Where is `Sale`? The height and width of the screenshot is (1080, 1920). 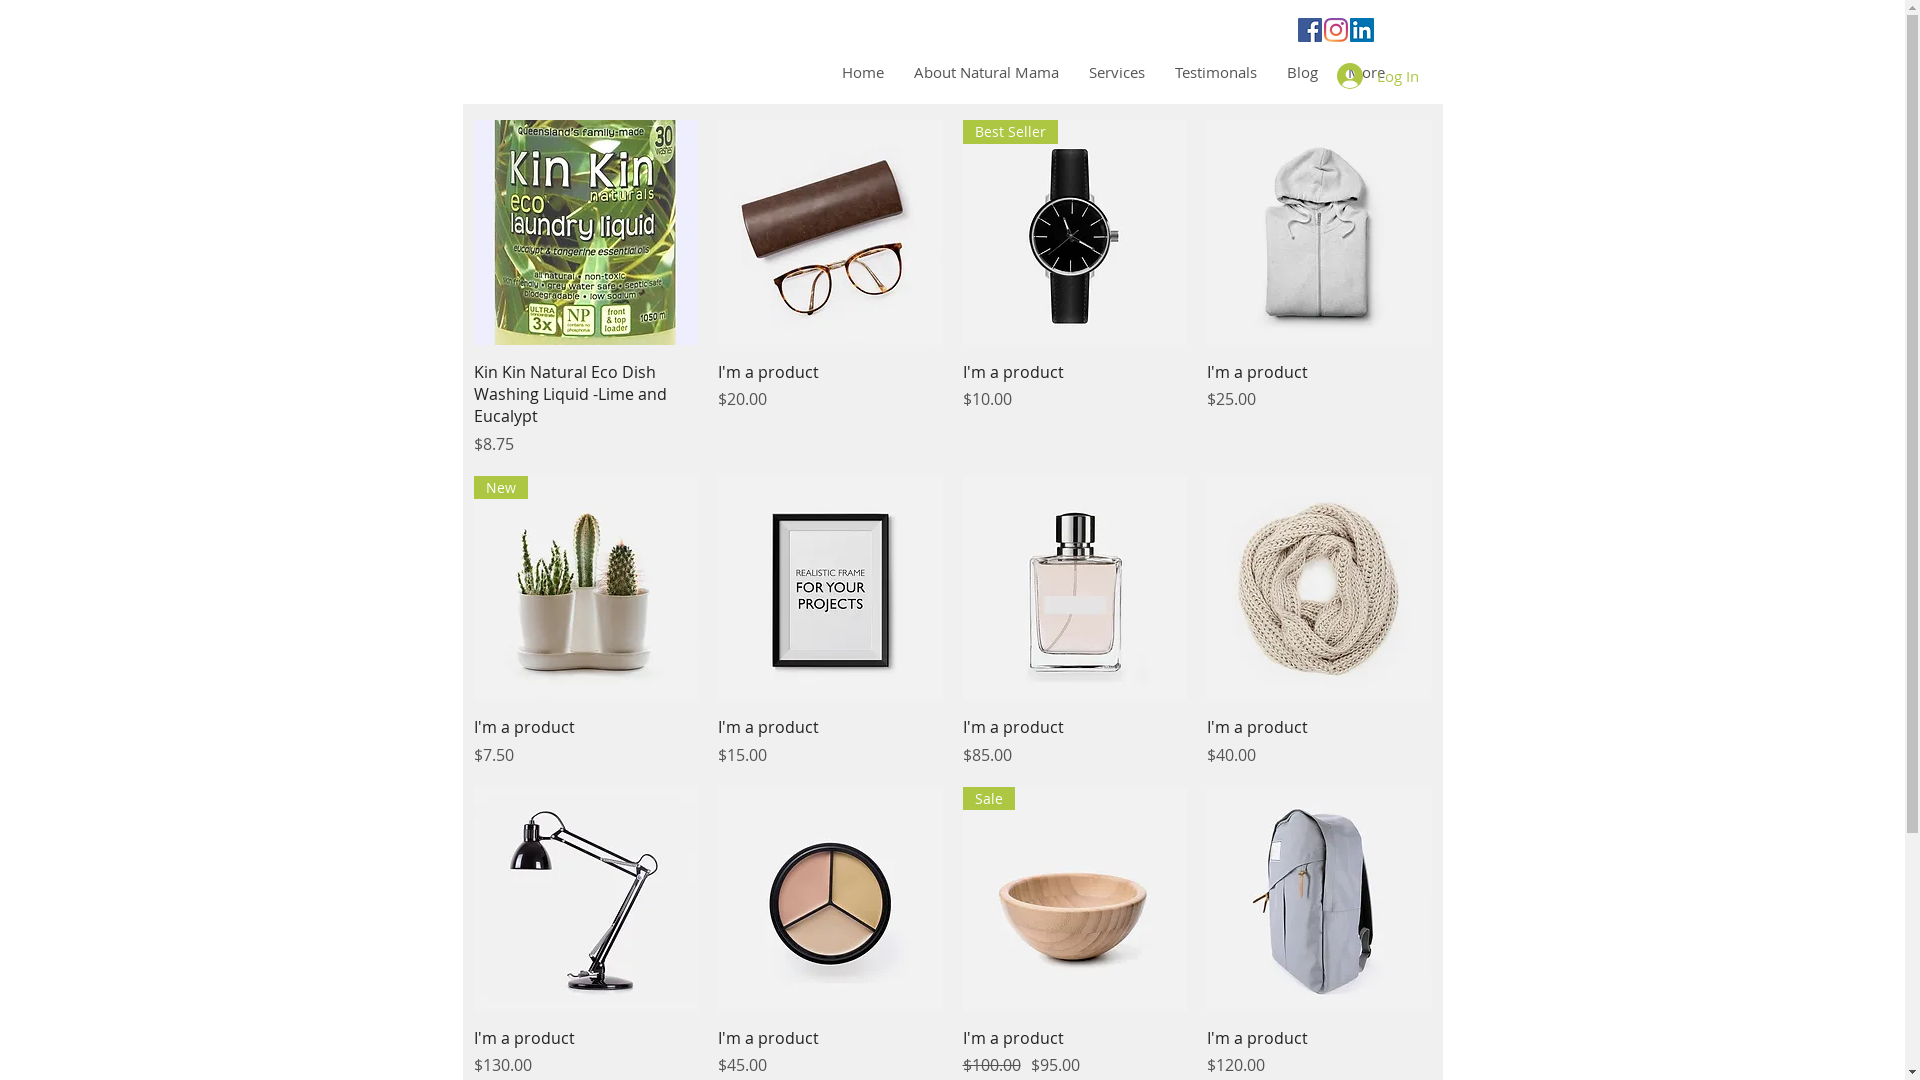
Sale is located at coordinates (1074, 900).